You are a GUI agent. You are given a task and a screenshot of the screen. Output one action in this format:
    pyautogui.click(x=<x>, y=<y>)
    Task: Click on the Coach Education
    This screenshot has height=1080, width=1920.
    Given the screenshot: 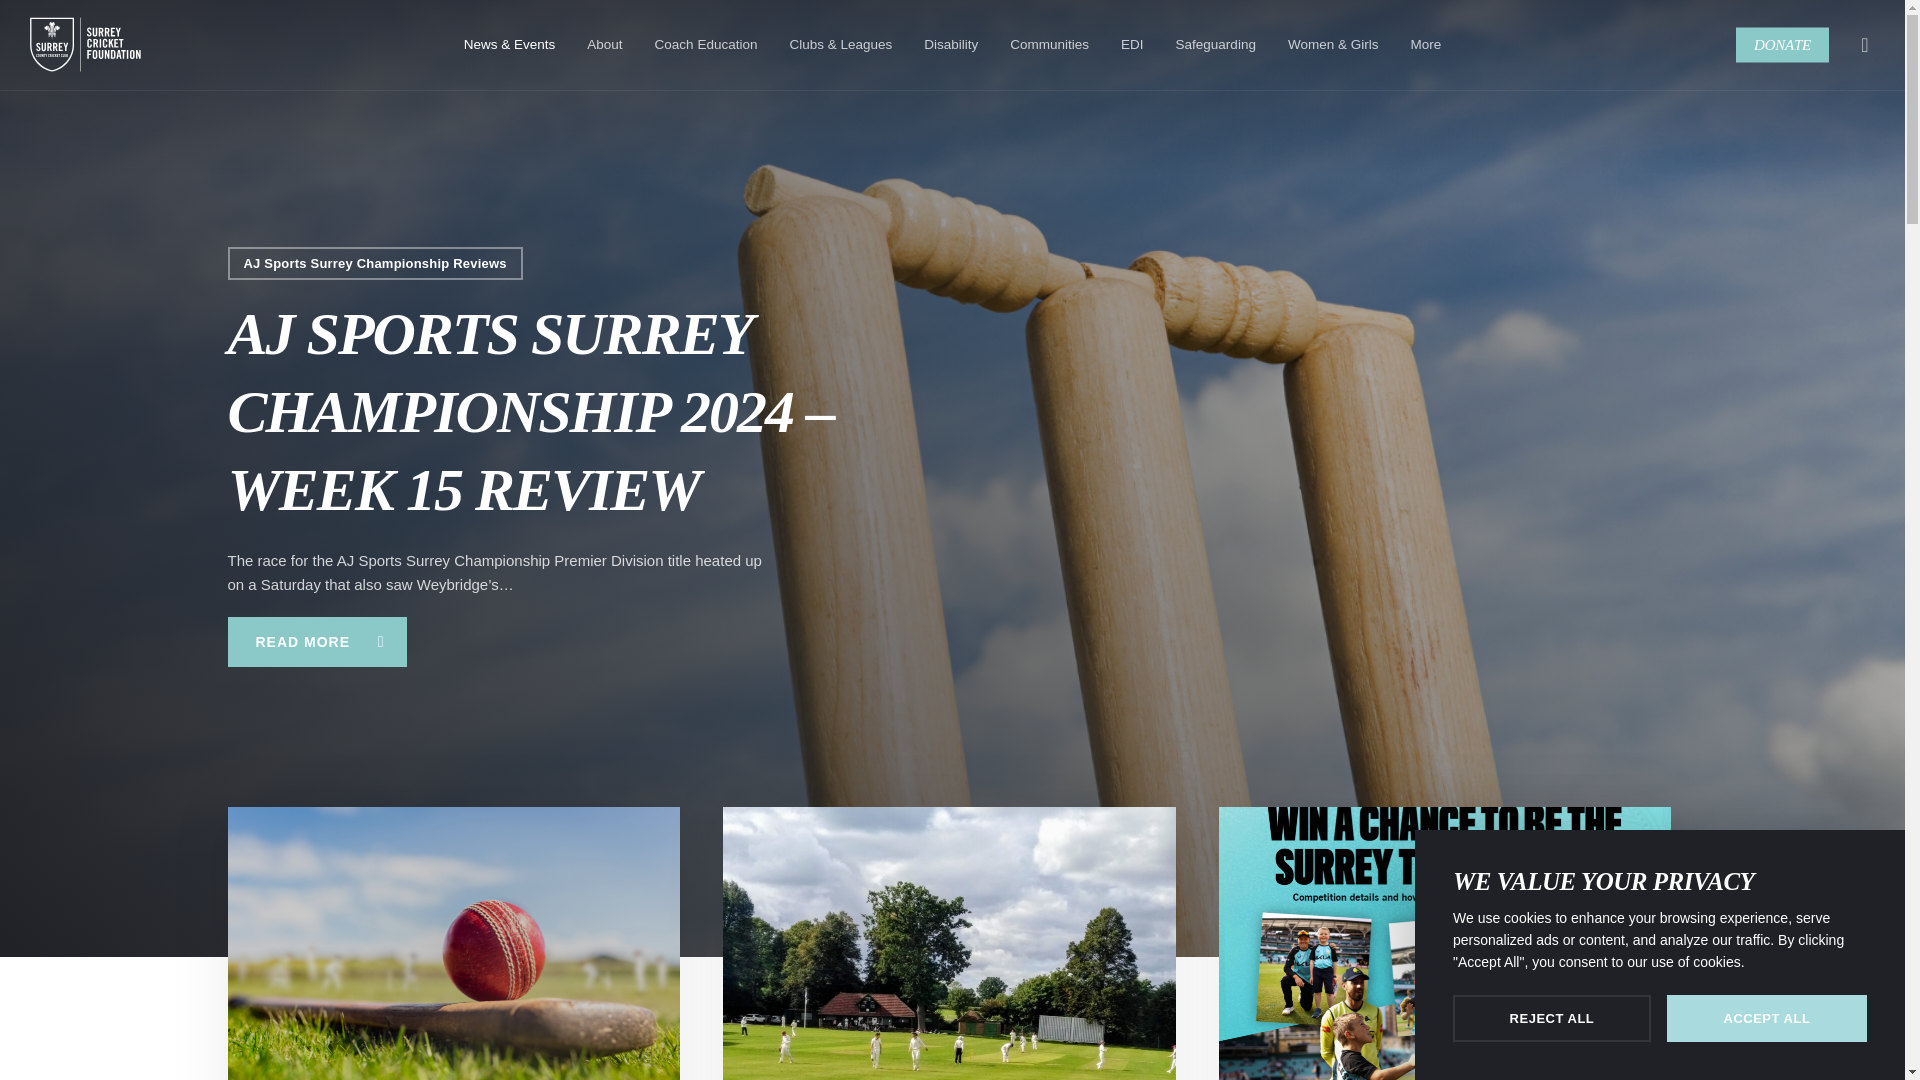 What is the action you would take?
    pyautogui.click(x=706, y=44)
    